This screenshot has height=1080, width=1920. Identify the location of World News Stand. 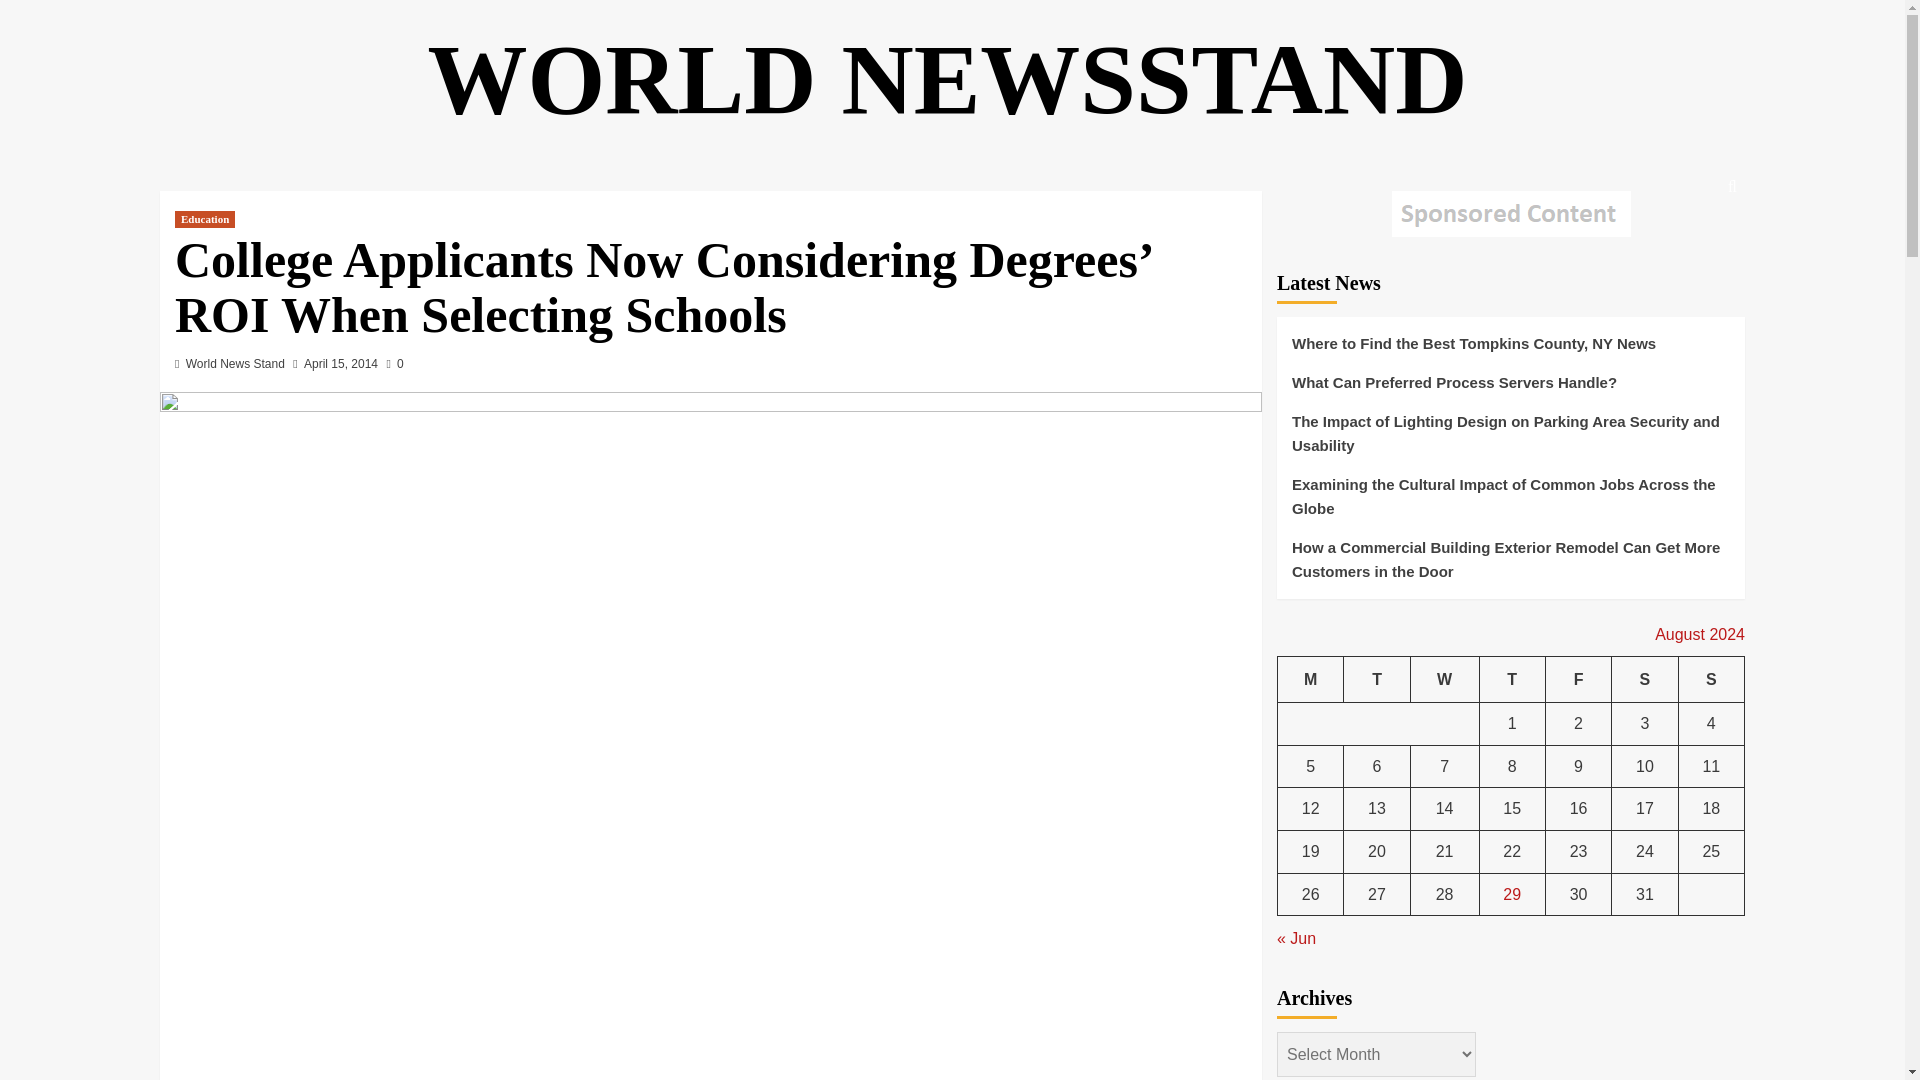
(235, 364).